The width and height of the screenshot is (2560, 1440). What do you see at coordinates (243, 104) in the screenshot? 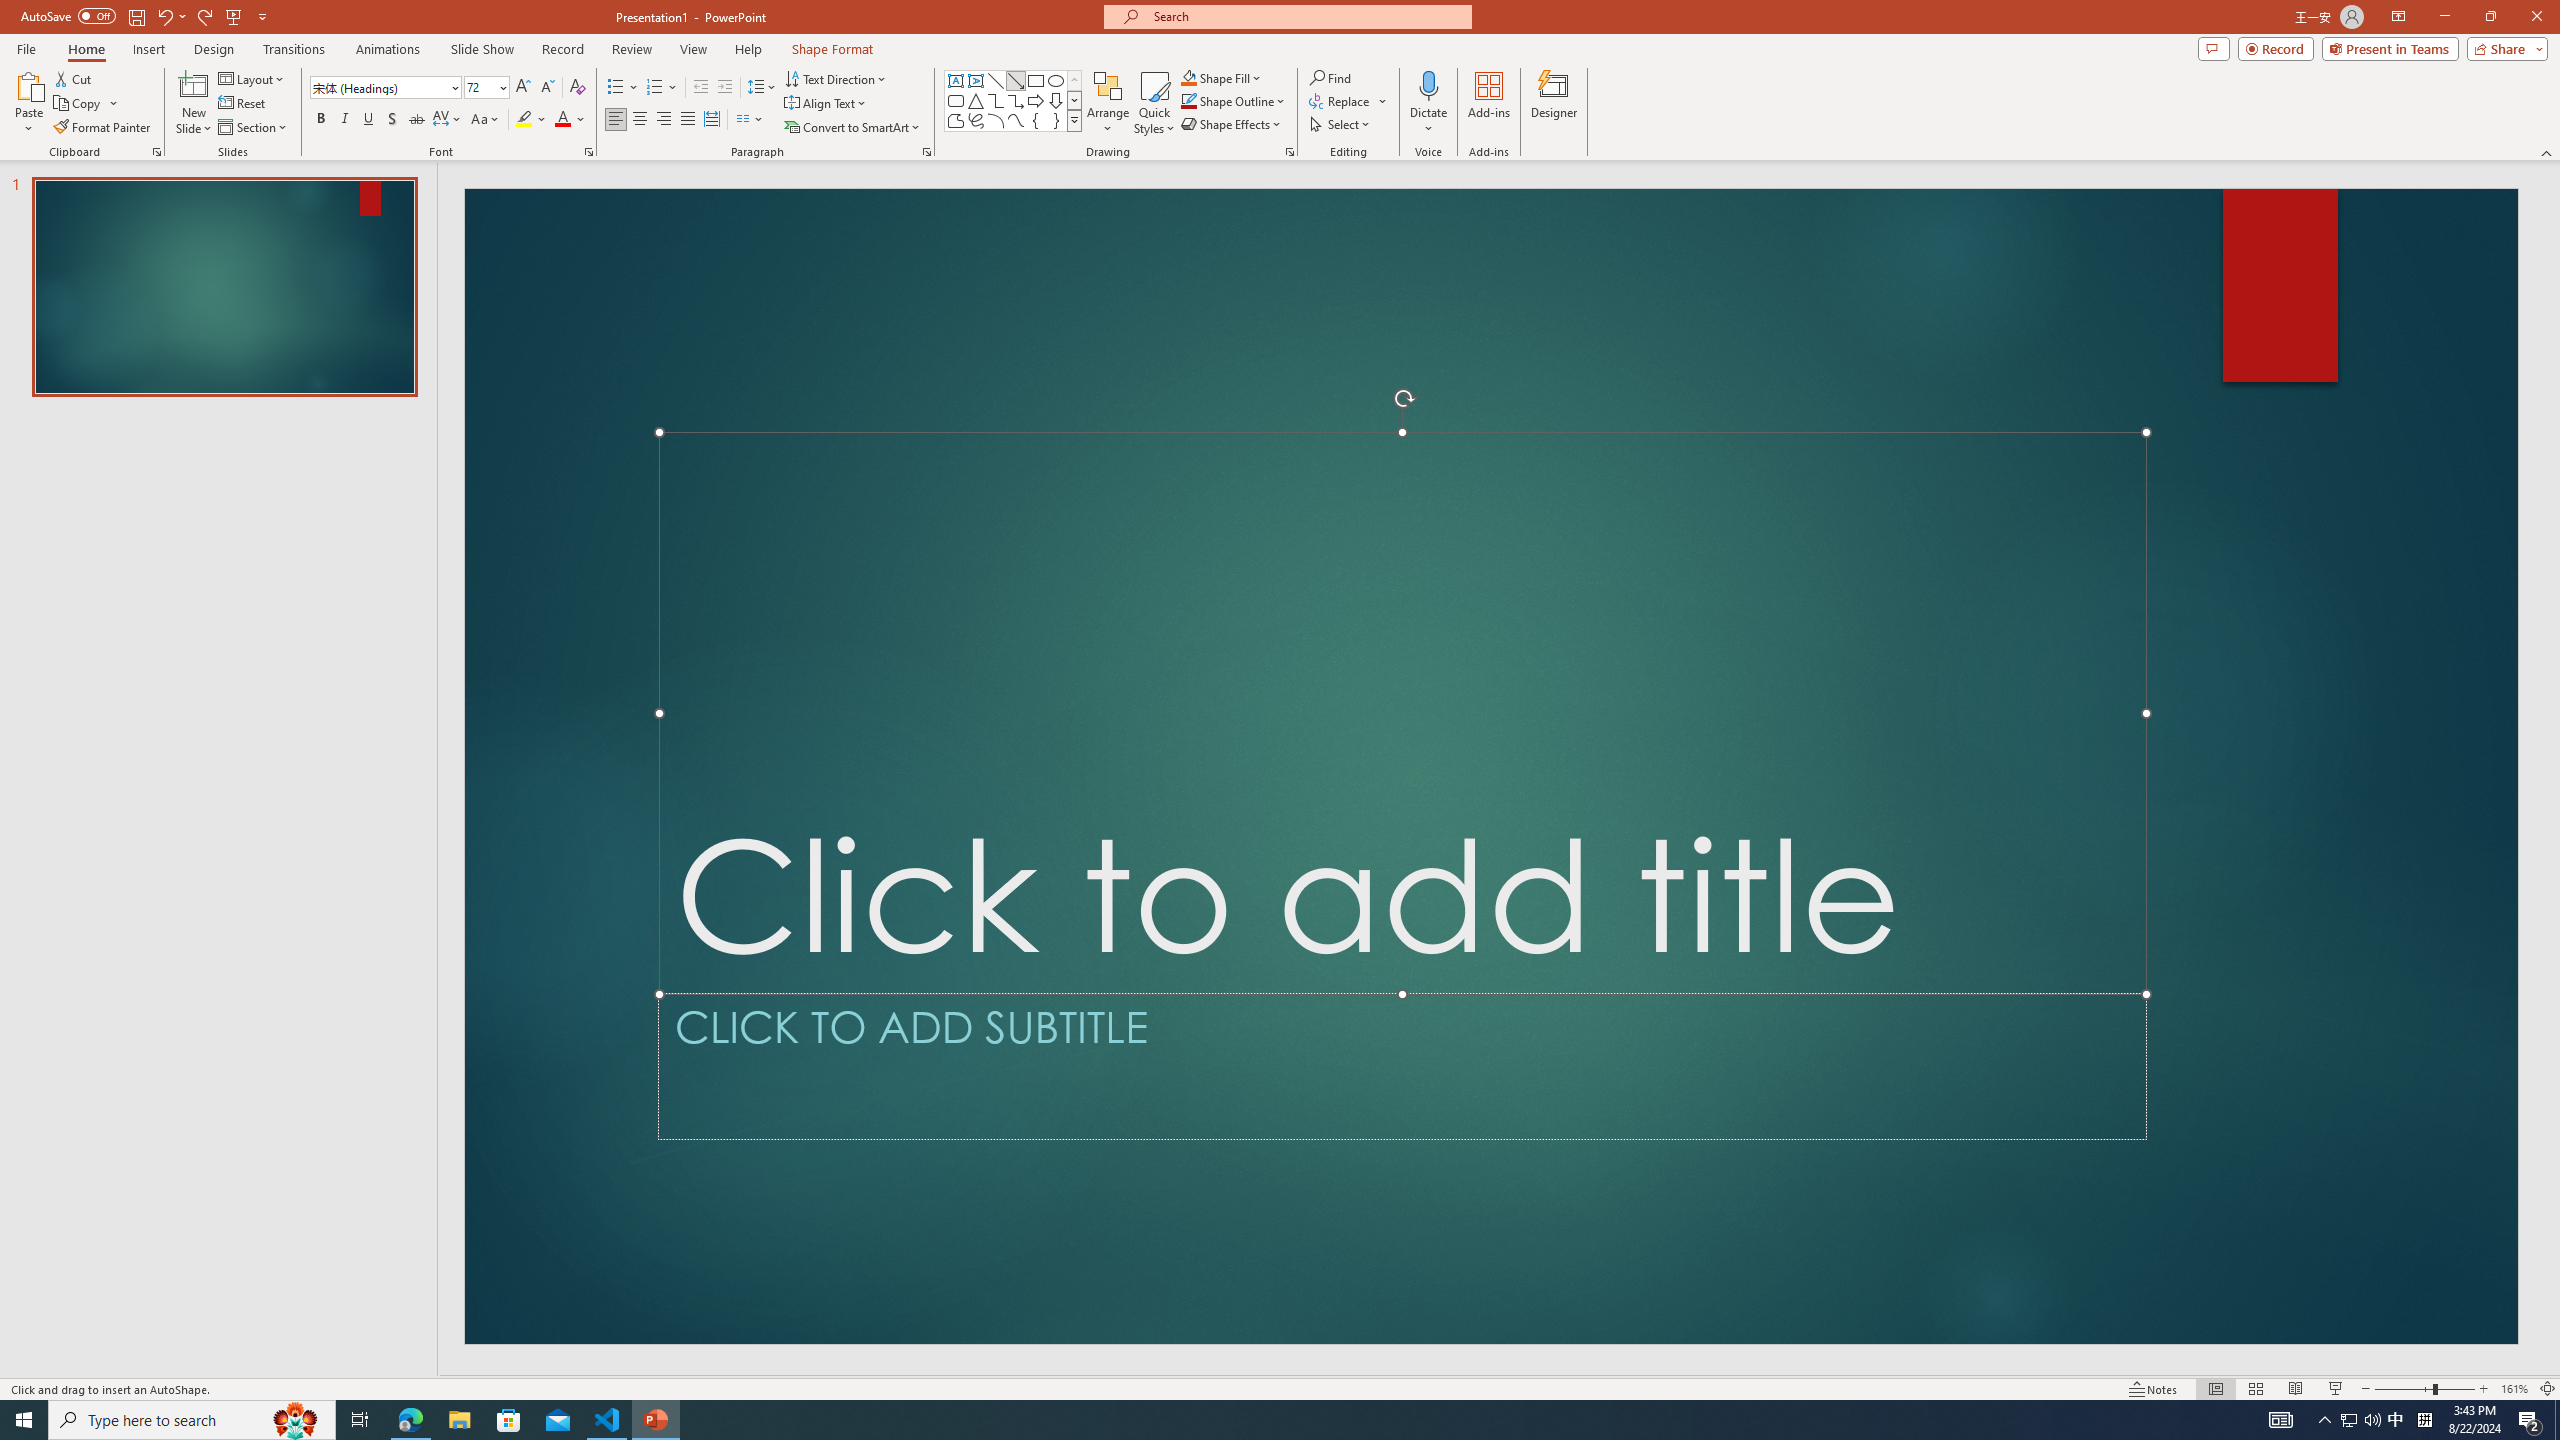
I see `Reset` at bounding box center [243, 104].